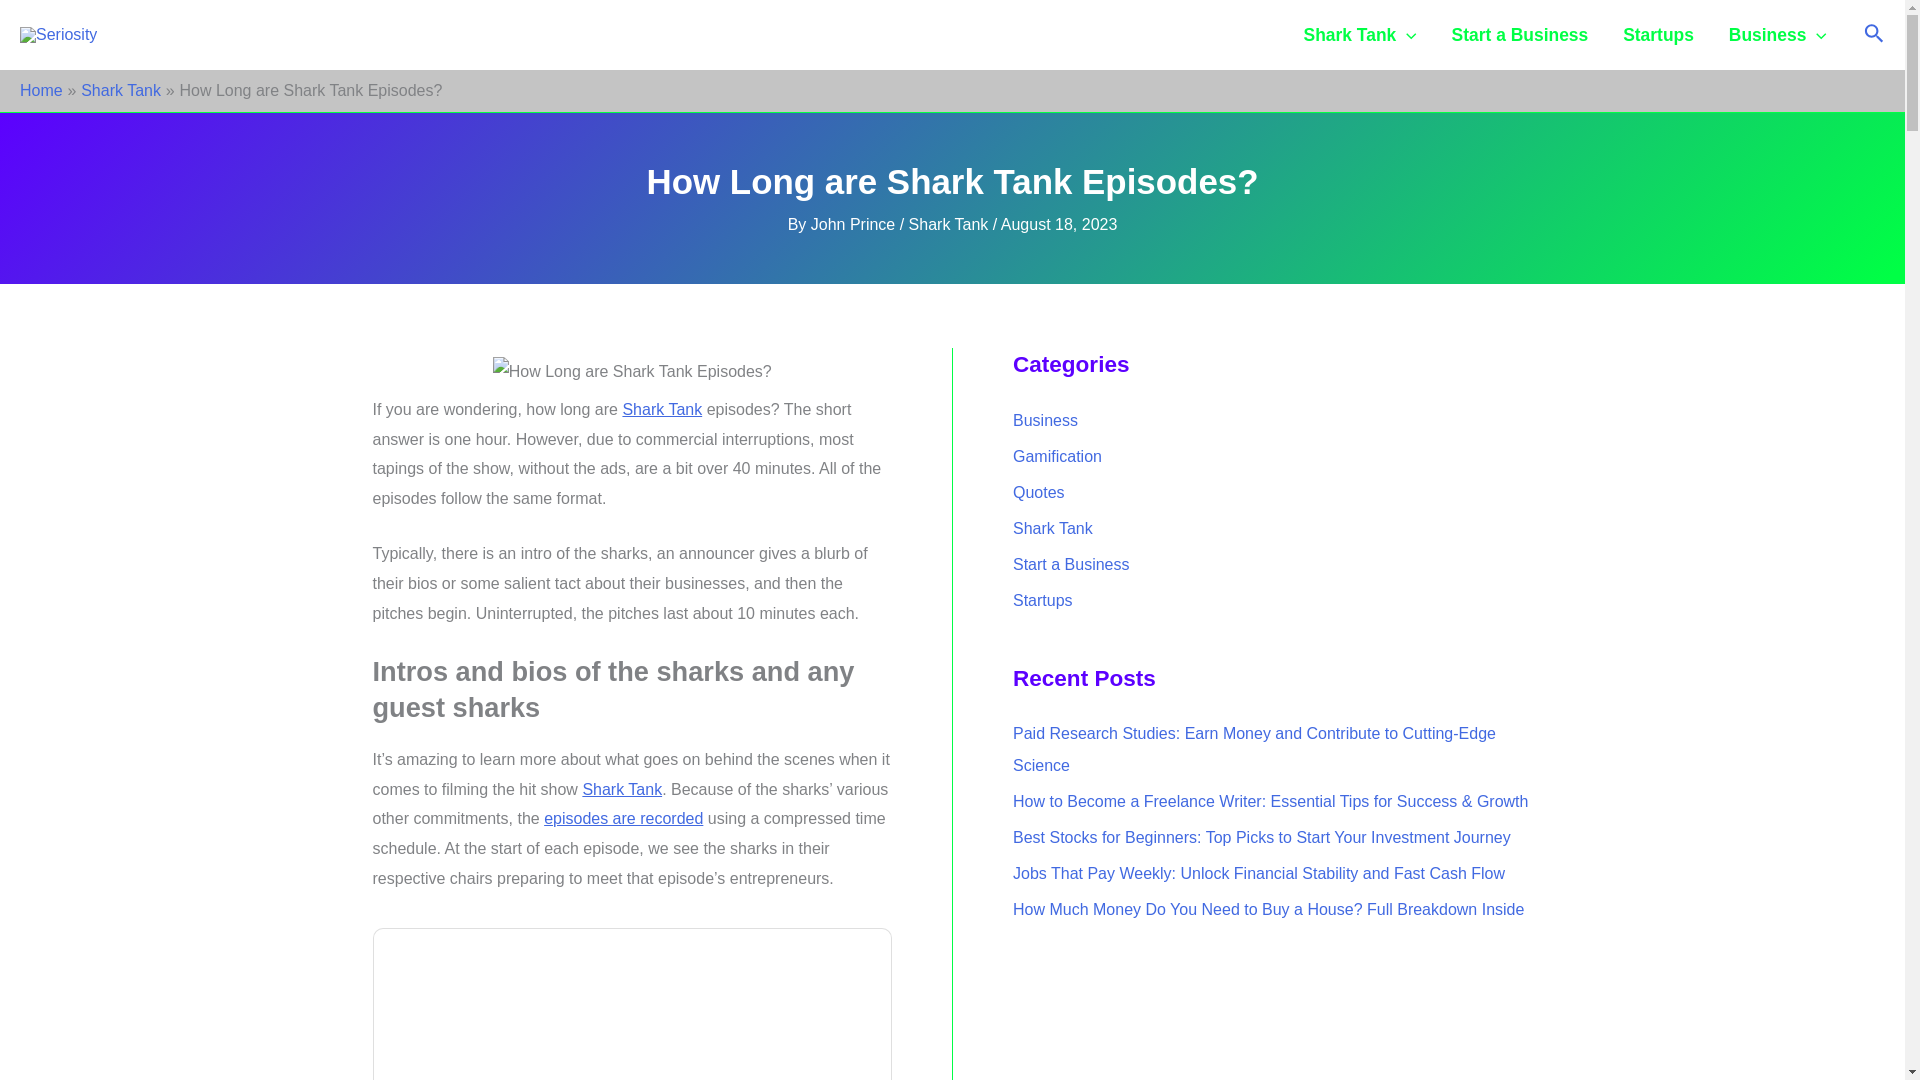  What do you see at coordinates (855, 224) in the screenshot?
I see `John Prince` at bounding box center [855, 224].